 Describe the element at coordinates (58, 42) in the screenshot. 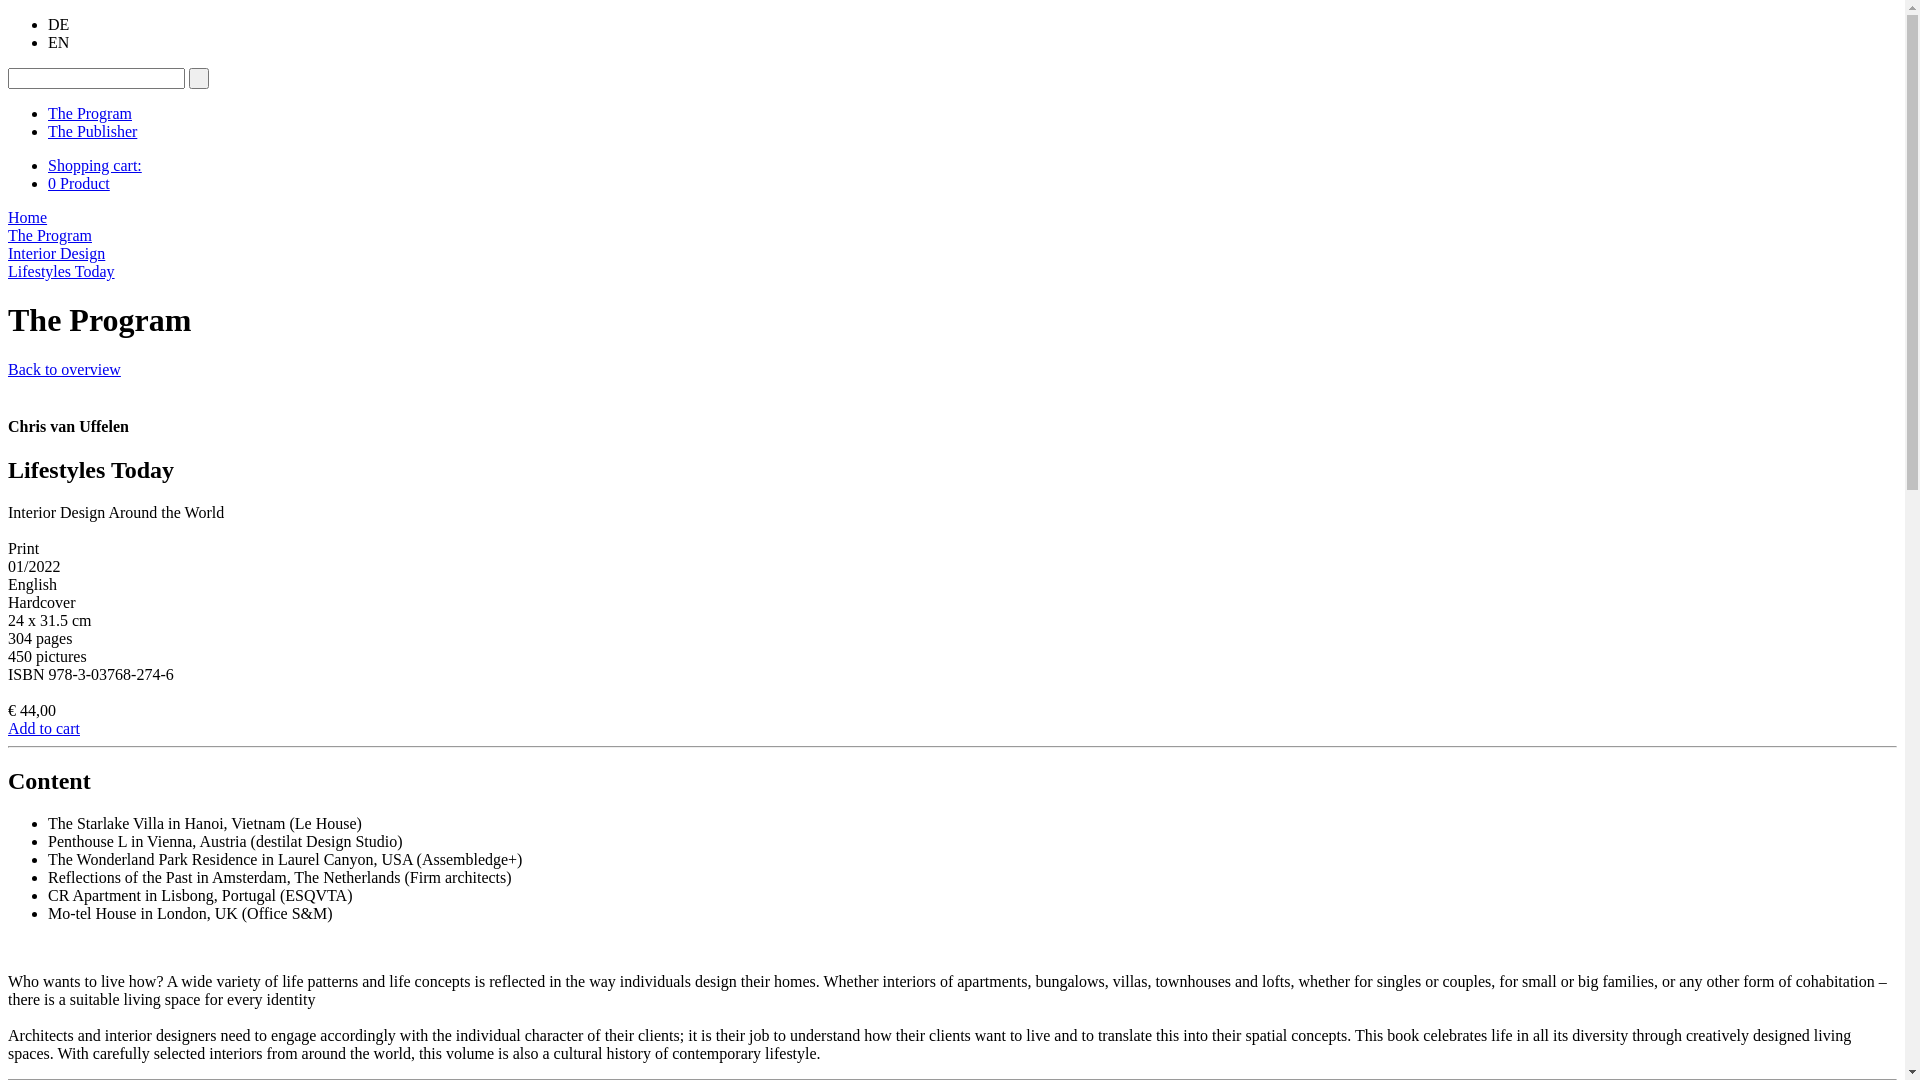

I see `EN` at that location.